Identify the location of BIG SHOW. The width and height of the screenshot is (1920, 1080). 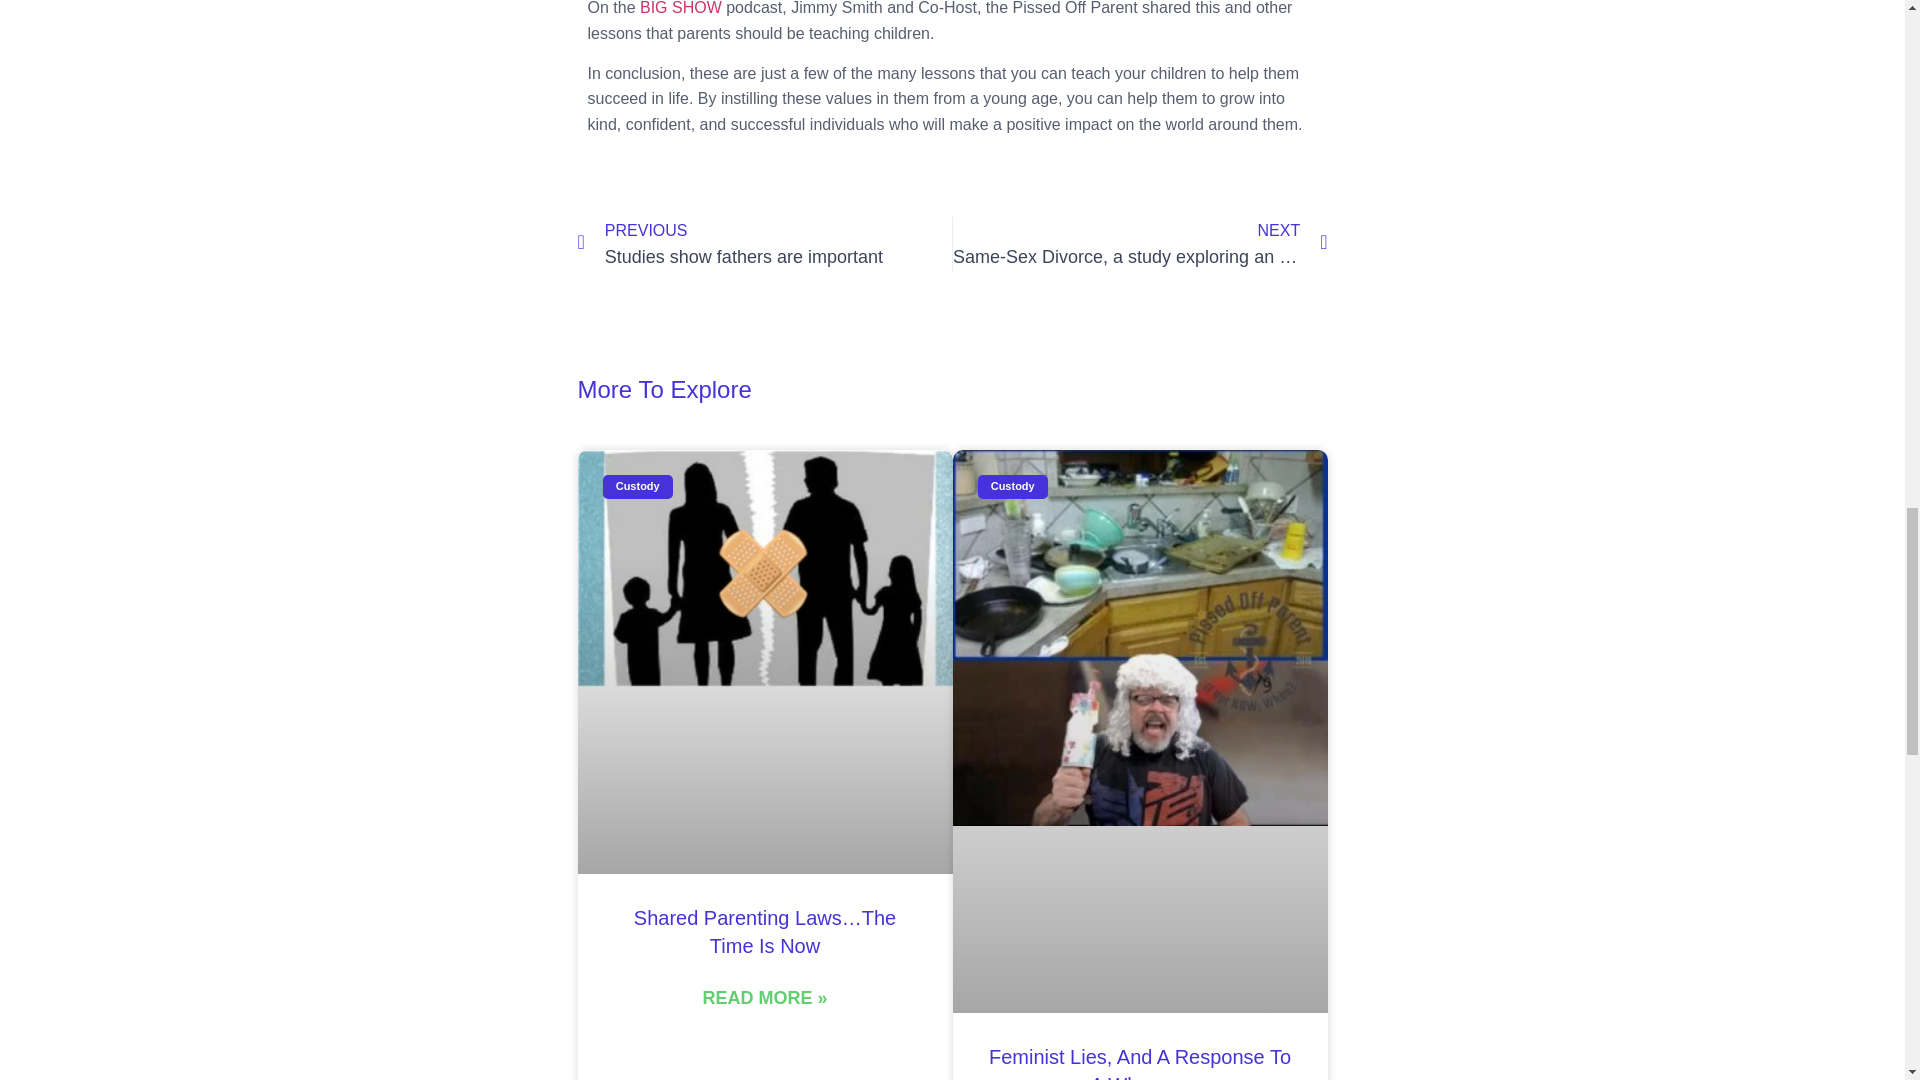
(1139, 1063).